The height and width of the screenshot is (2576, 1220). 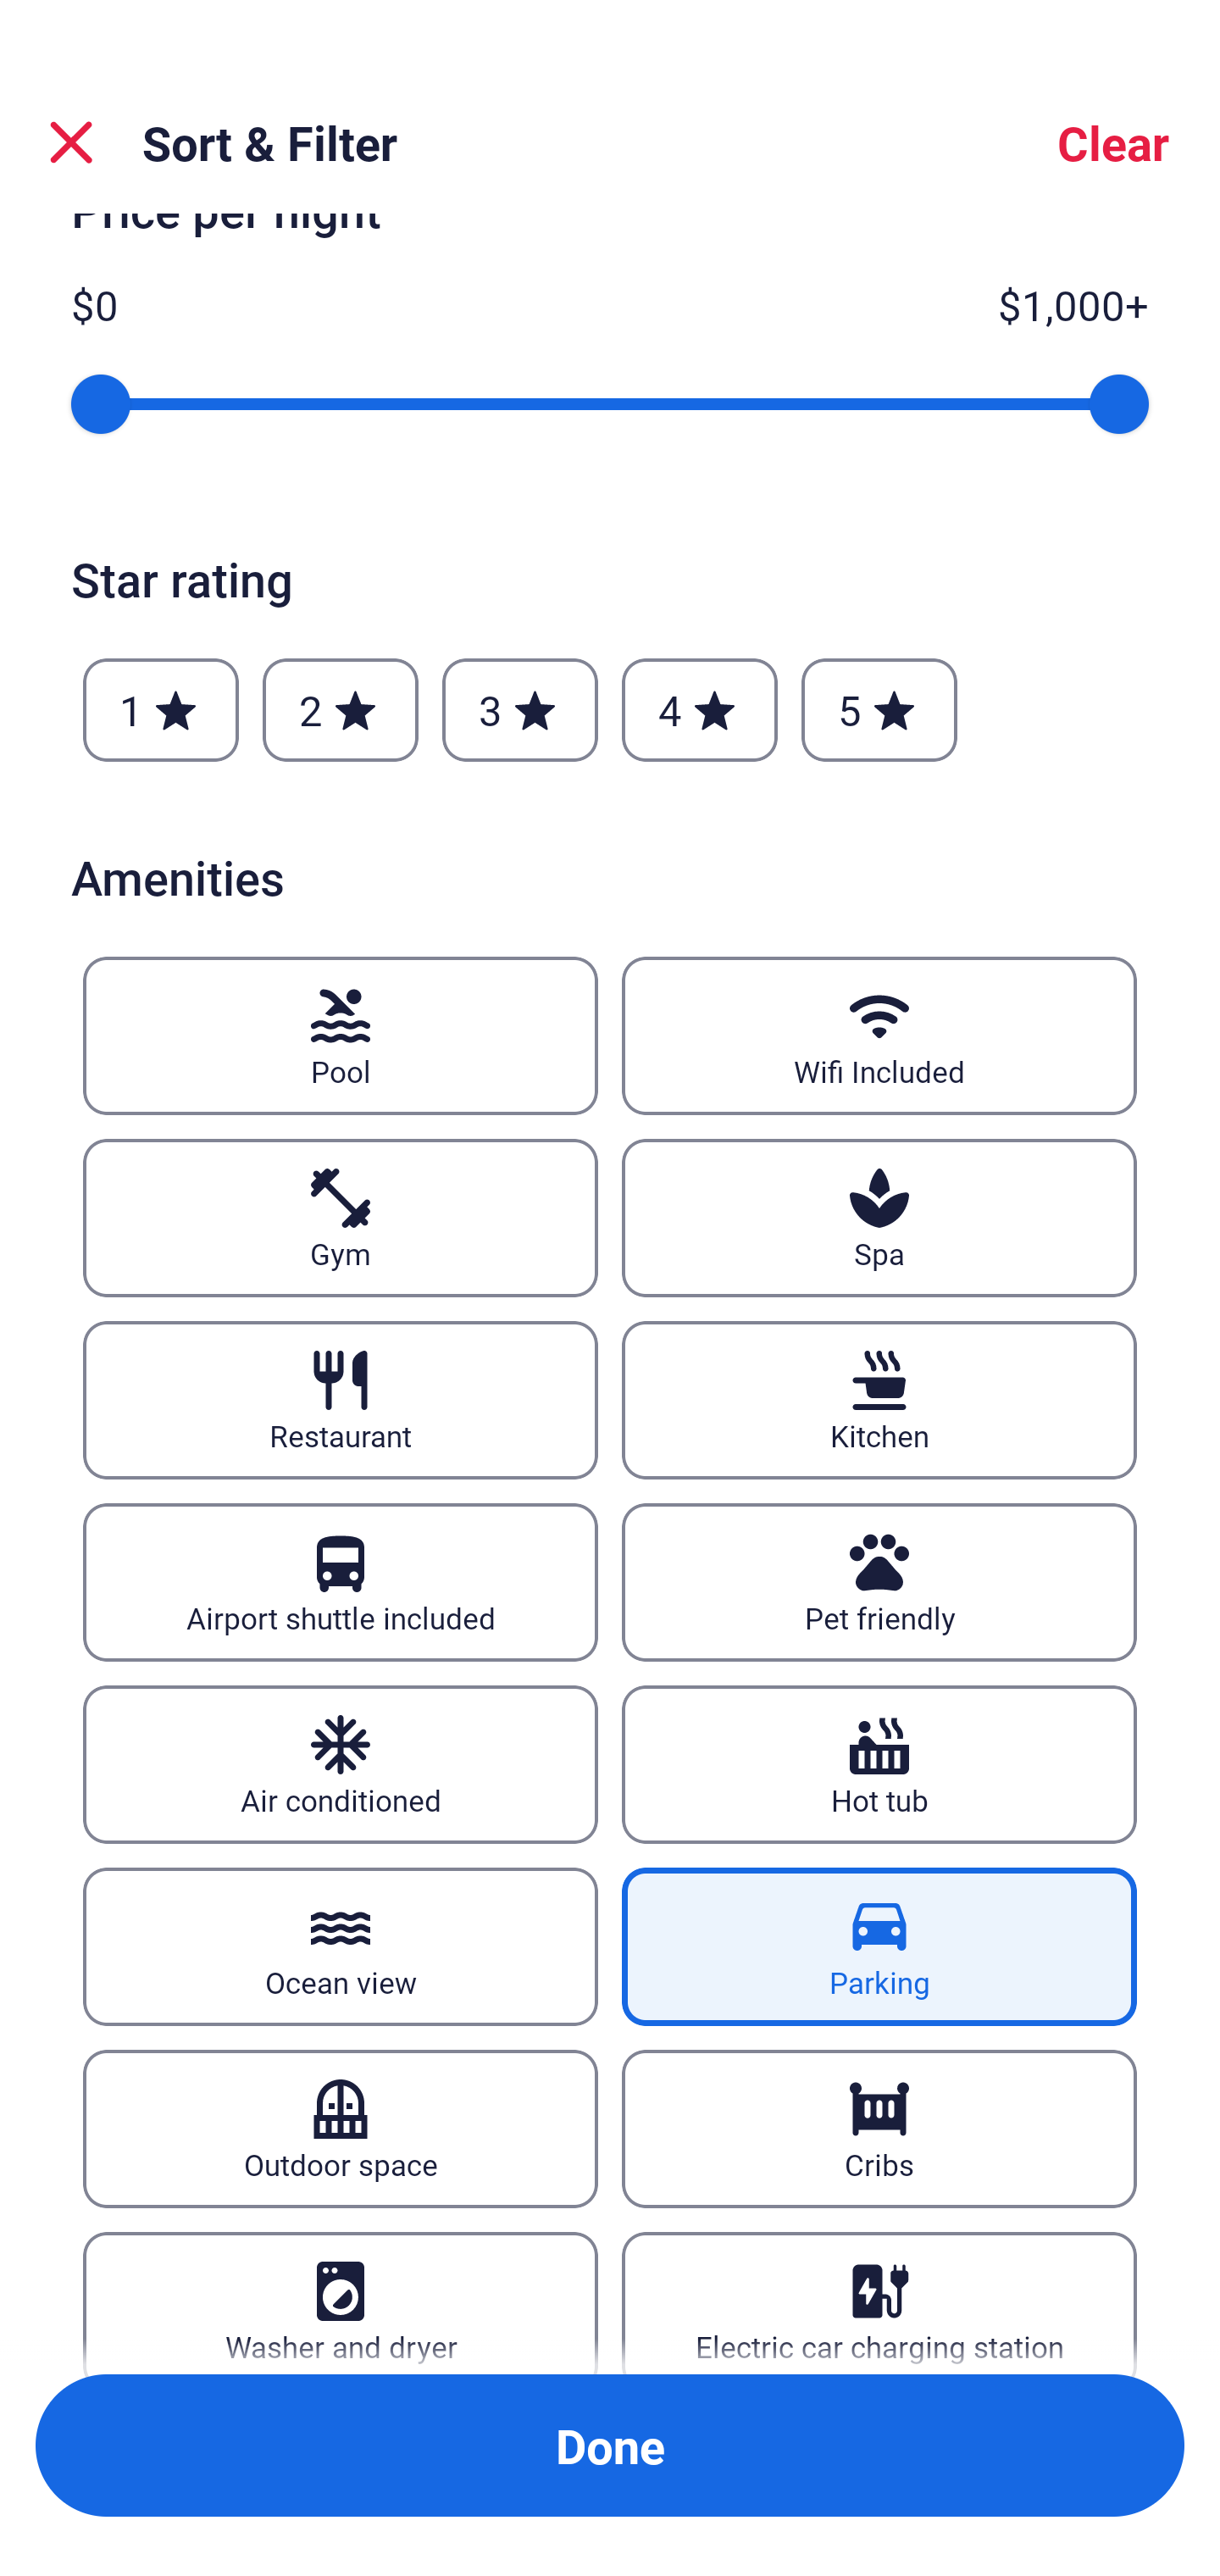 What do you see at coordinates (879, 1764) in the screenshot?
I see `Hot tub` at bounding box center [879, 1764].